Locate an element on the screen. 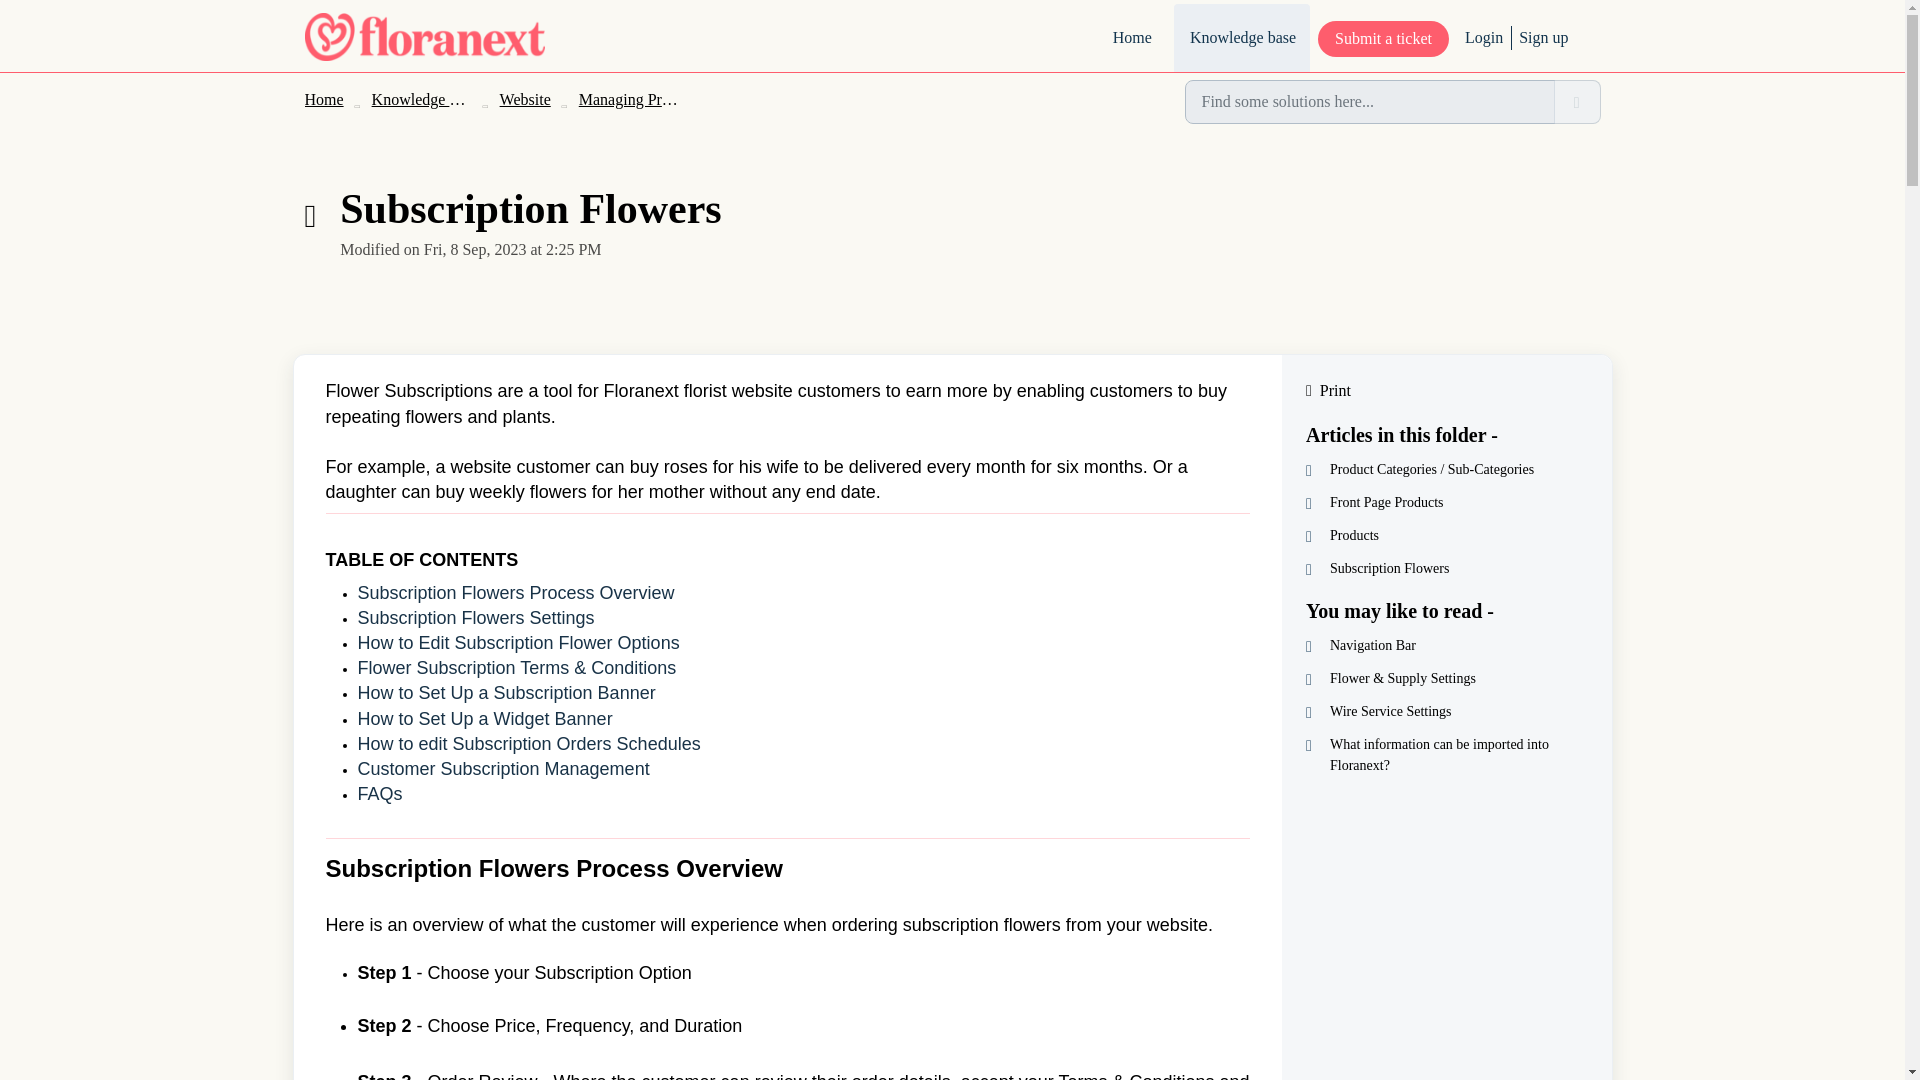 Image resolution: width=1920 pixels, height=1080 pixels. Home is located at coordinates (323, 99).